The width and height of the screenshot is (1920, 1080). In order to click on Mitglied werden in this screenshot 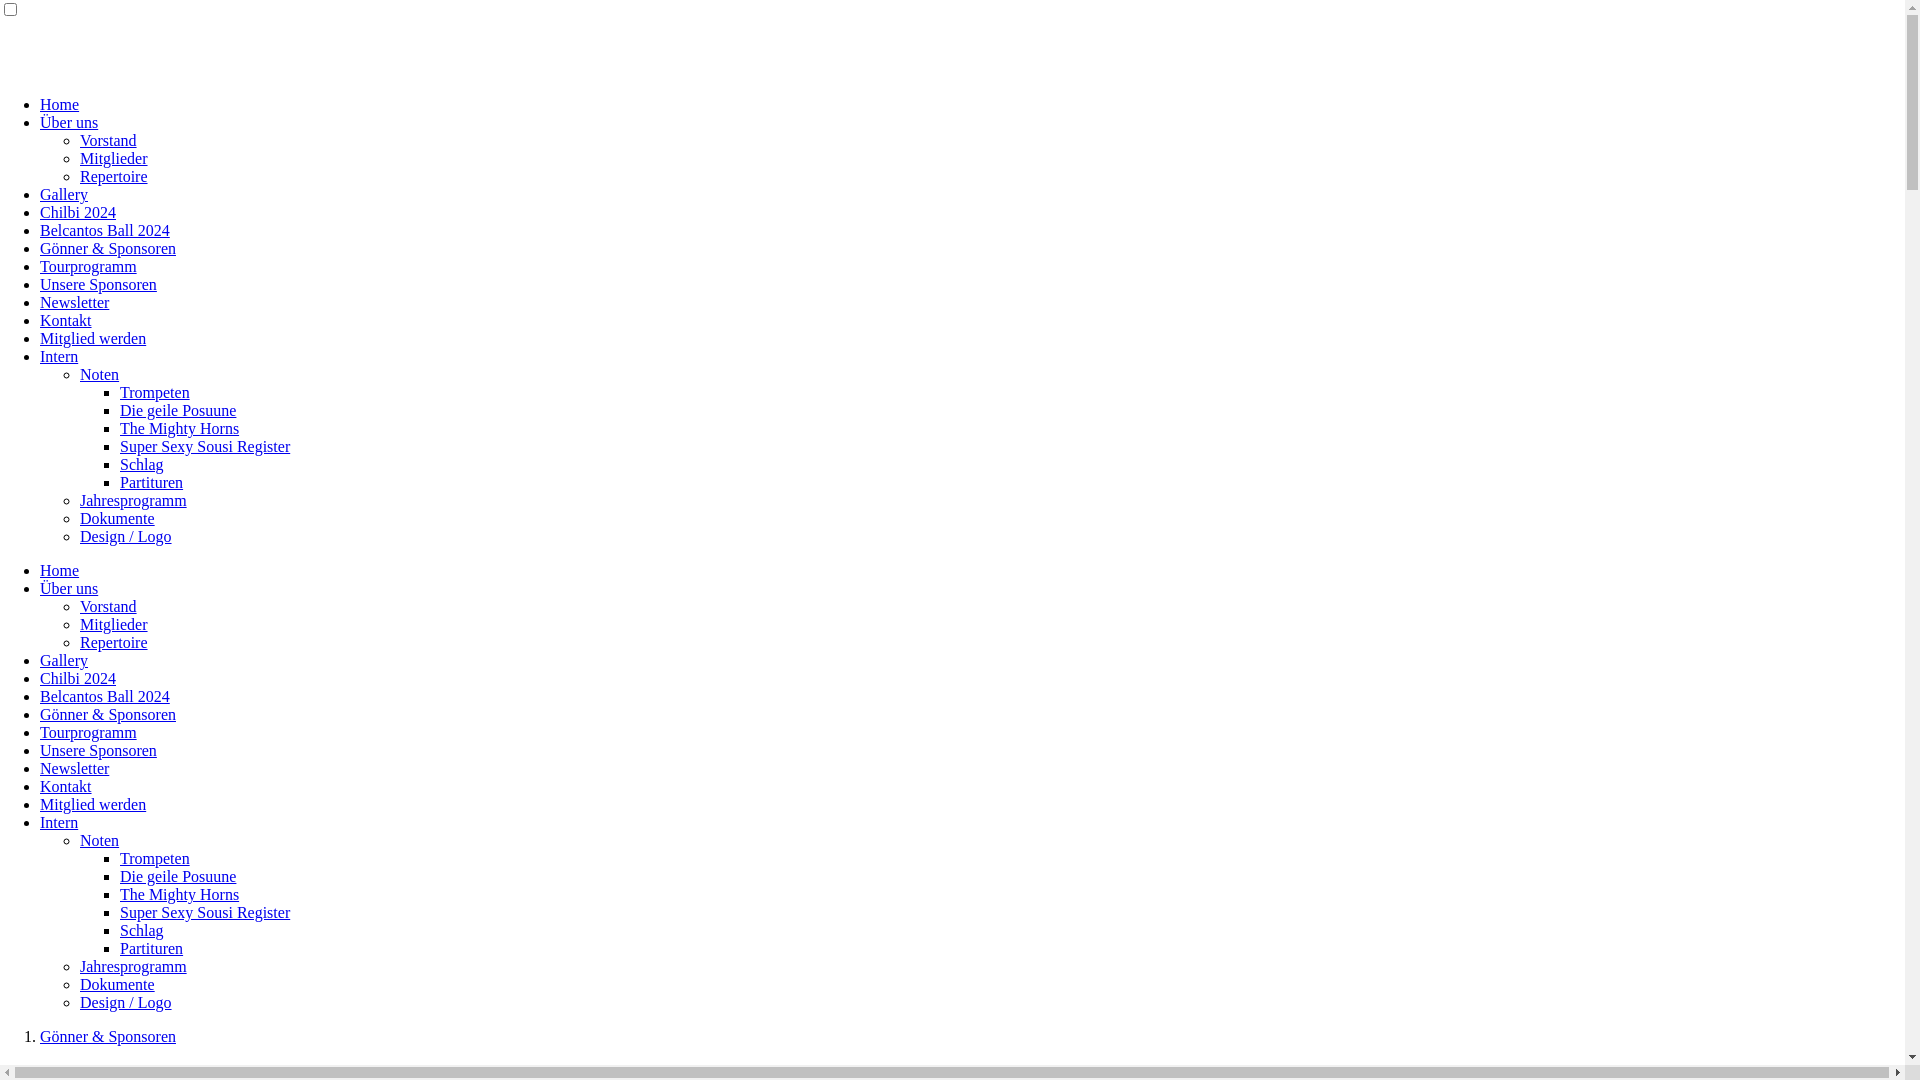, I will do `click(93, 338)`.